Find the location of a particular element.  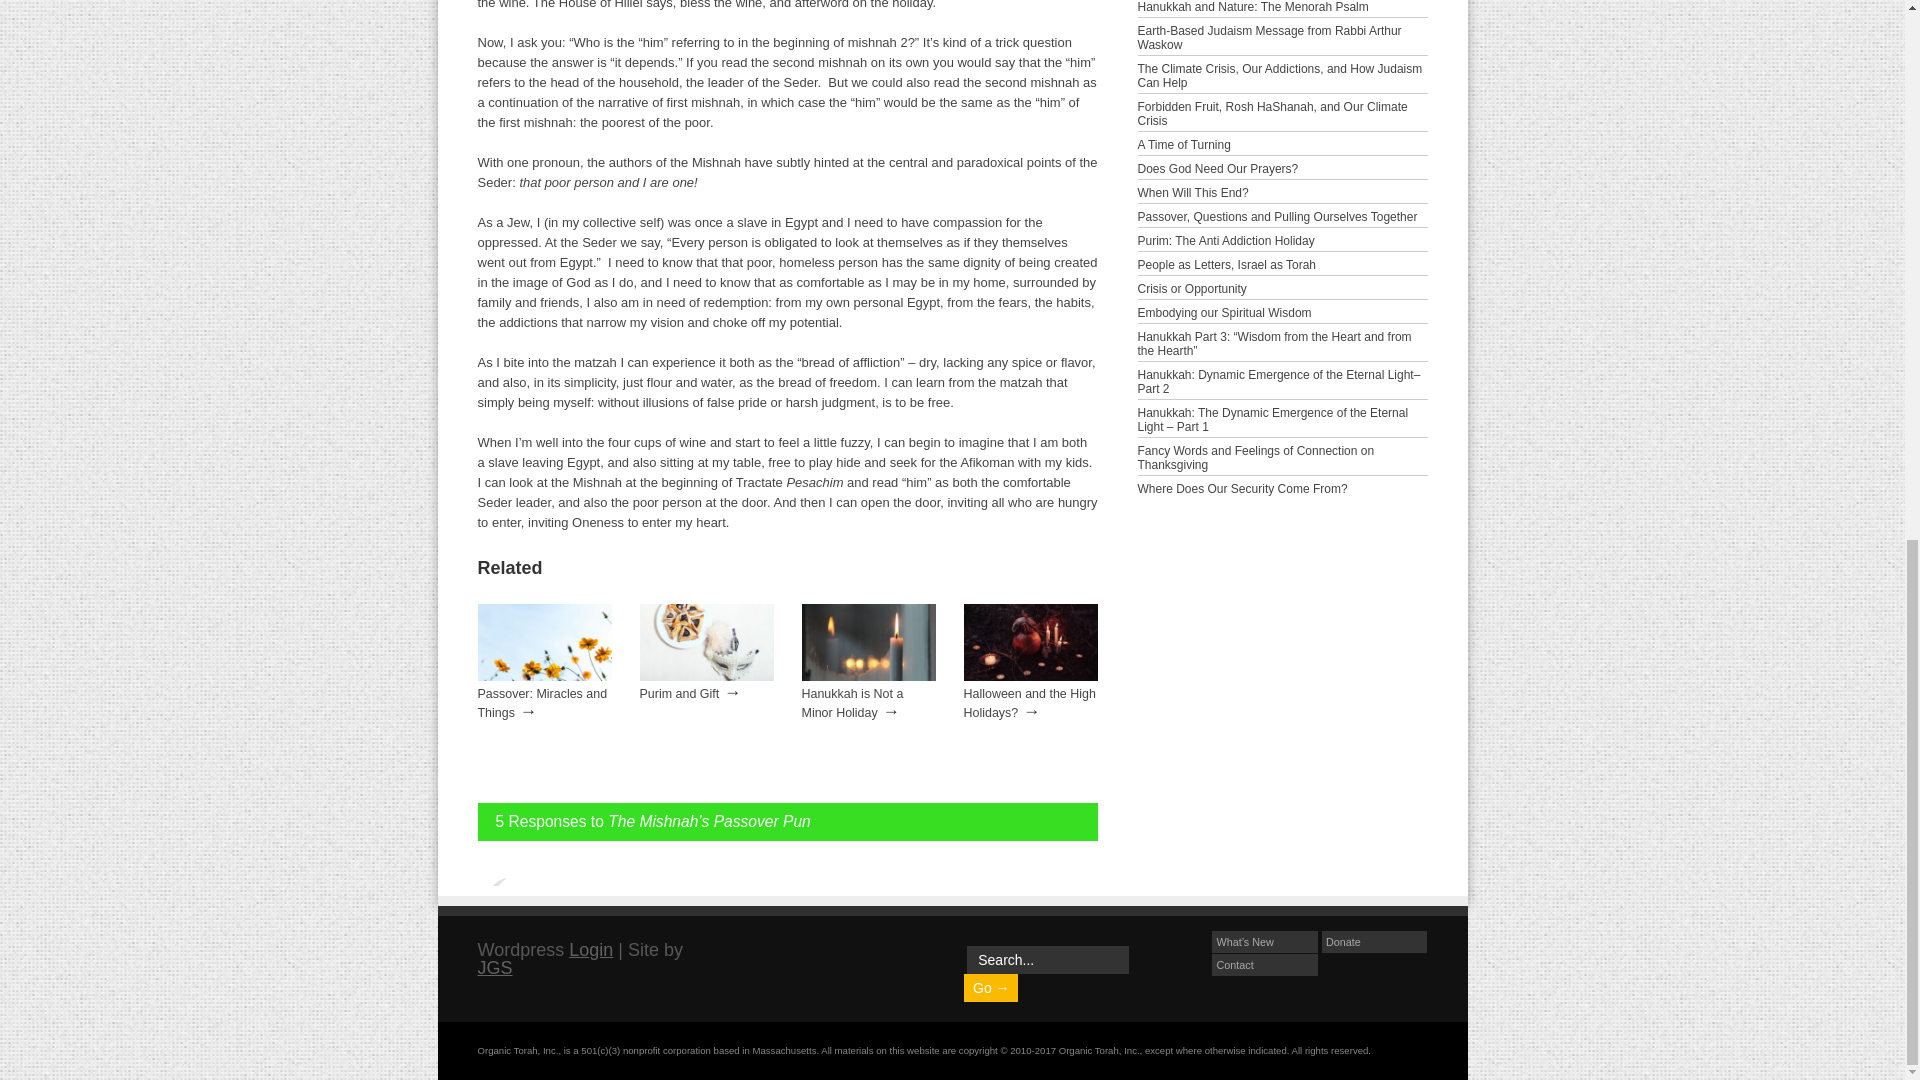

Passover: Miracles and Things is located at coordinates (543, 703).